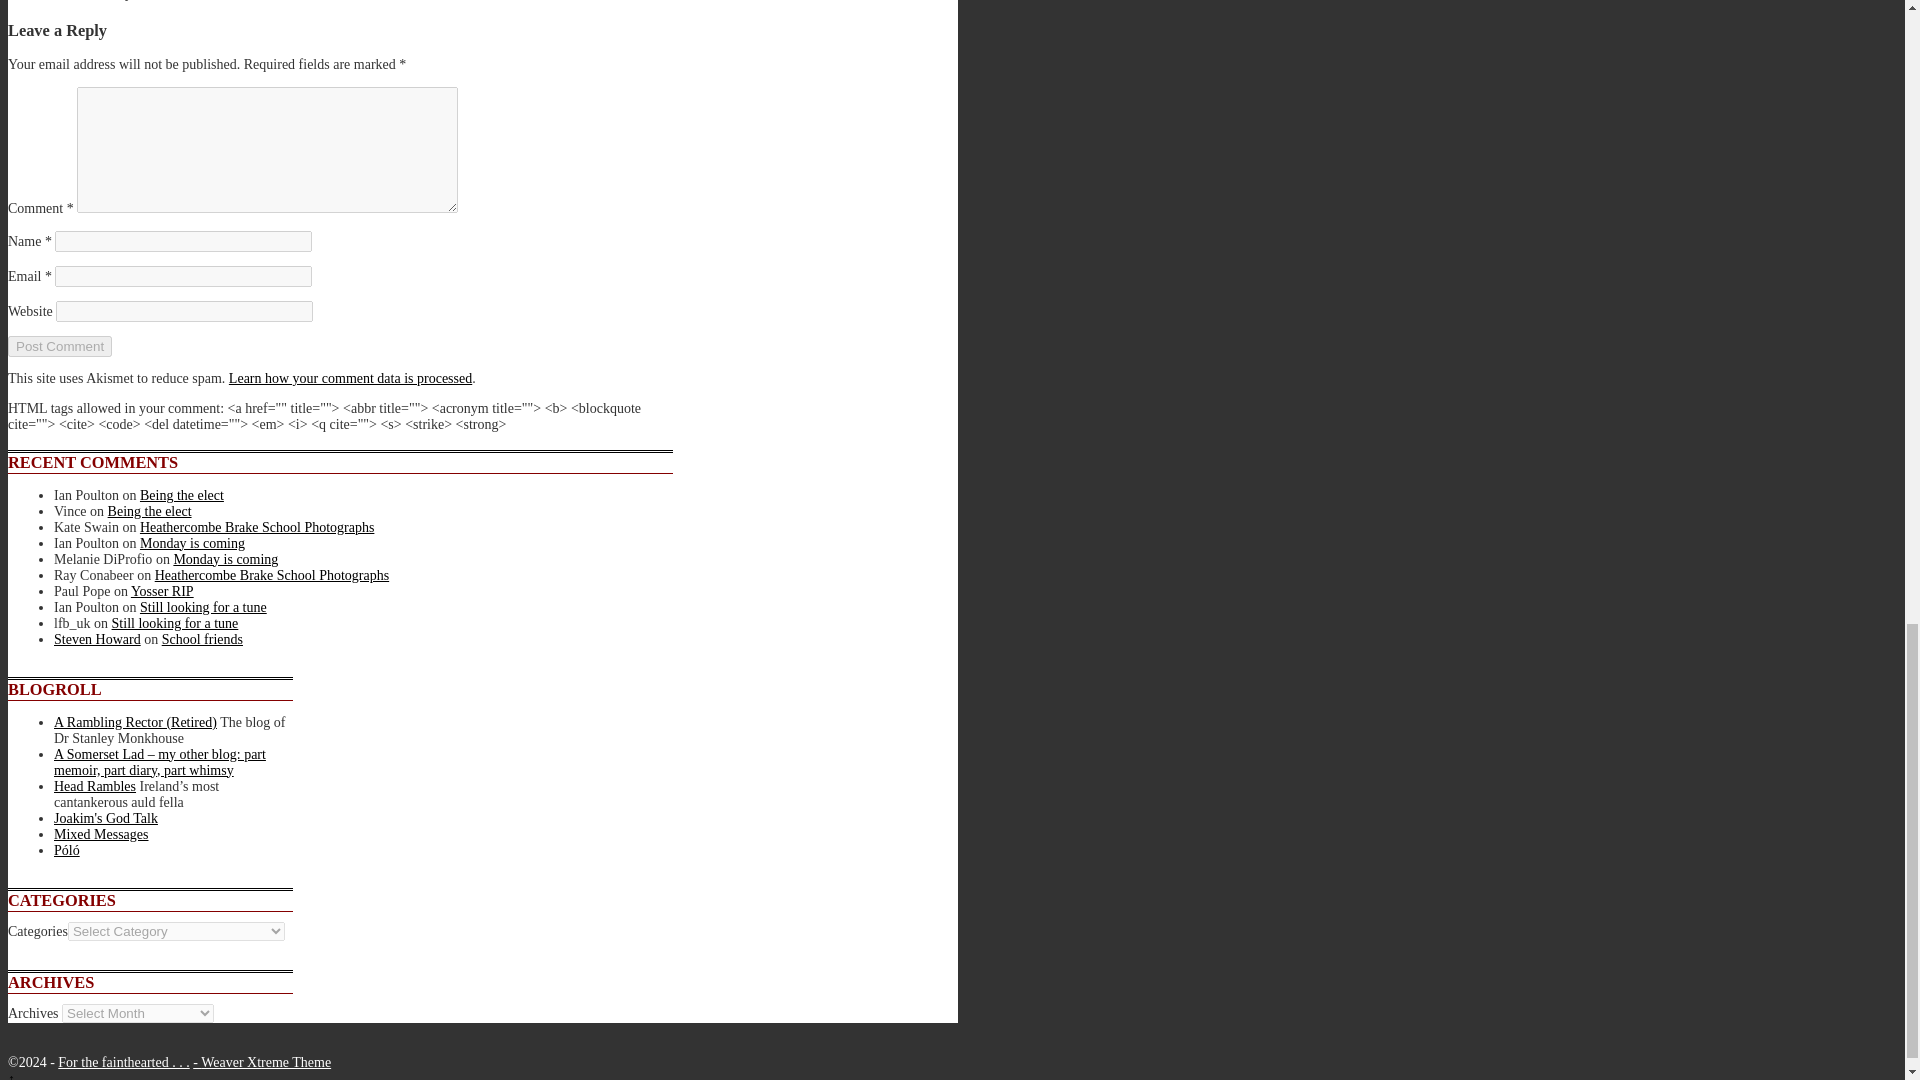  Describe the element at coordinates (134, 722) in the screenshot. I see `The blog of Dr Stanley Monkhouse` at that location.